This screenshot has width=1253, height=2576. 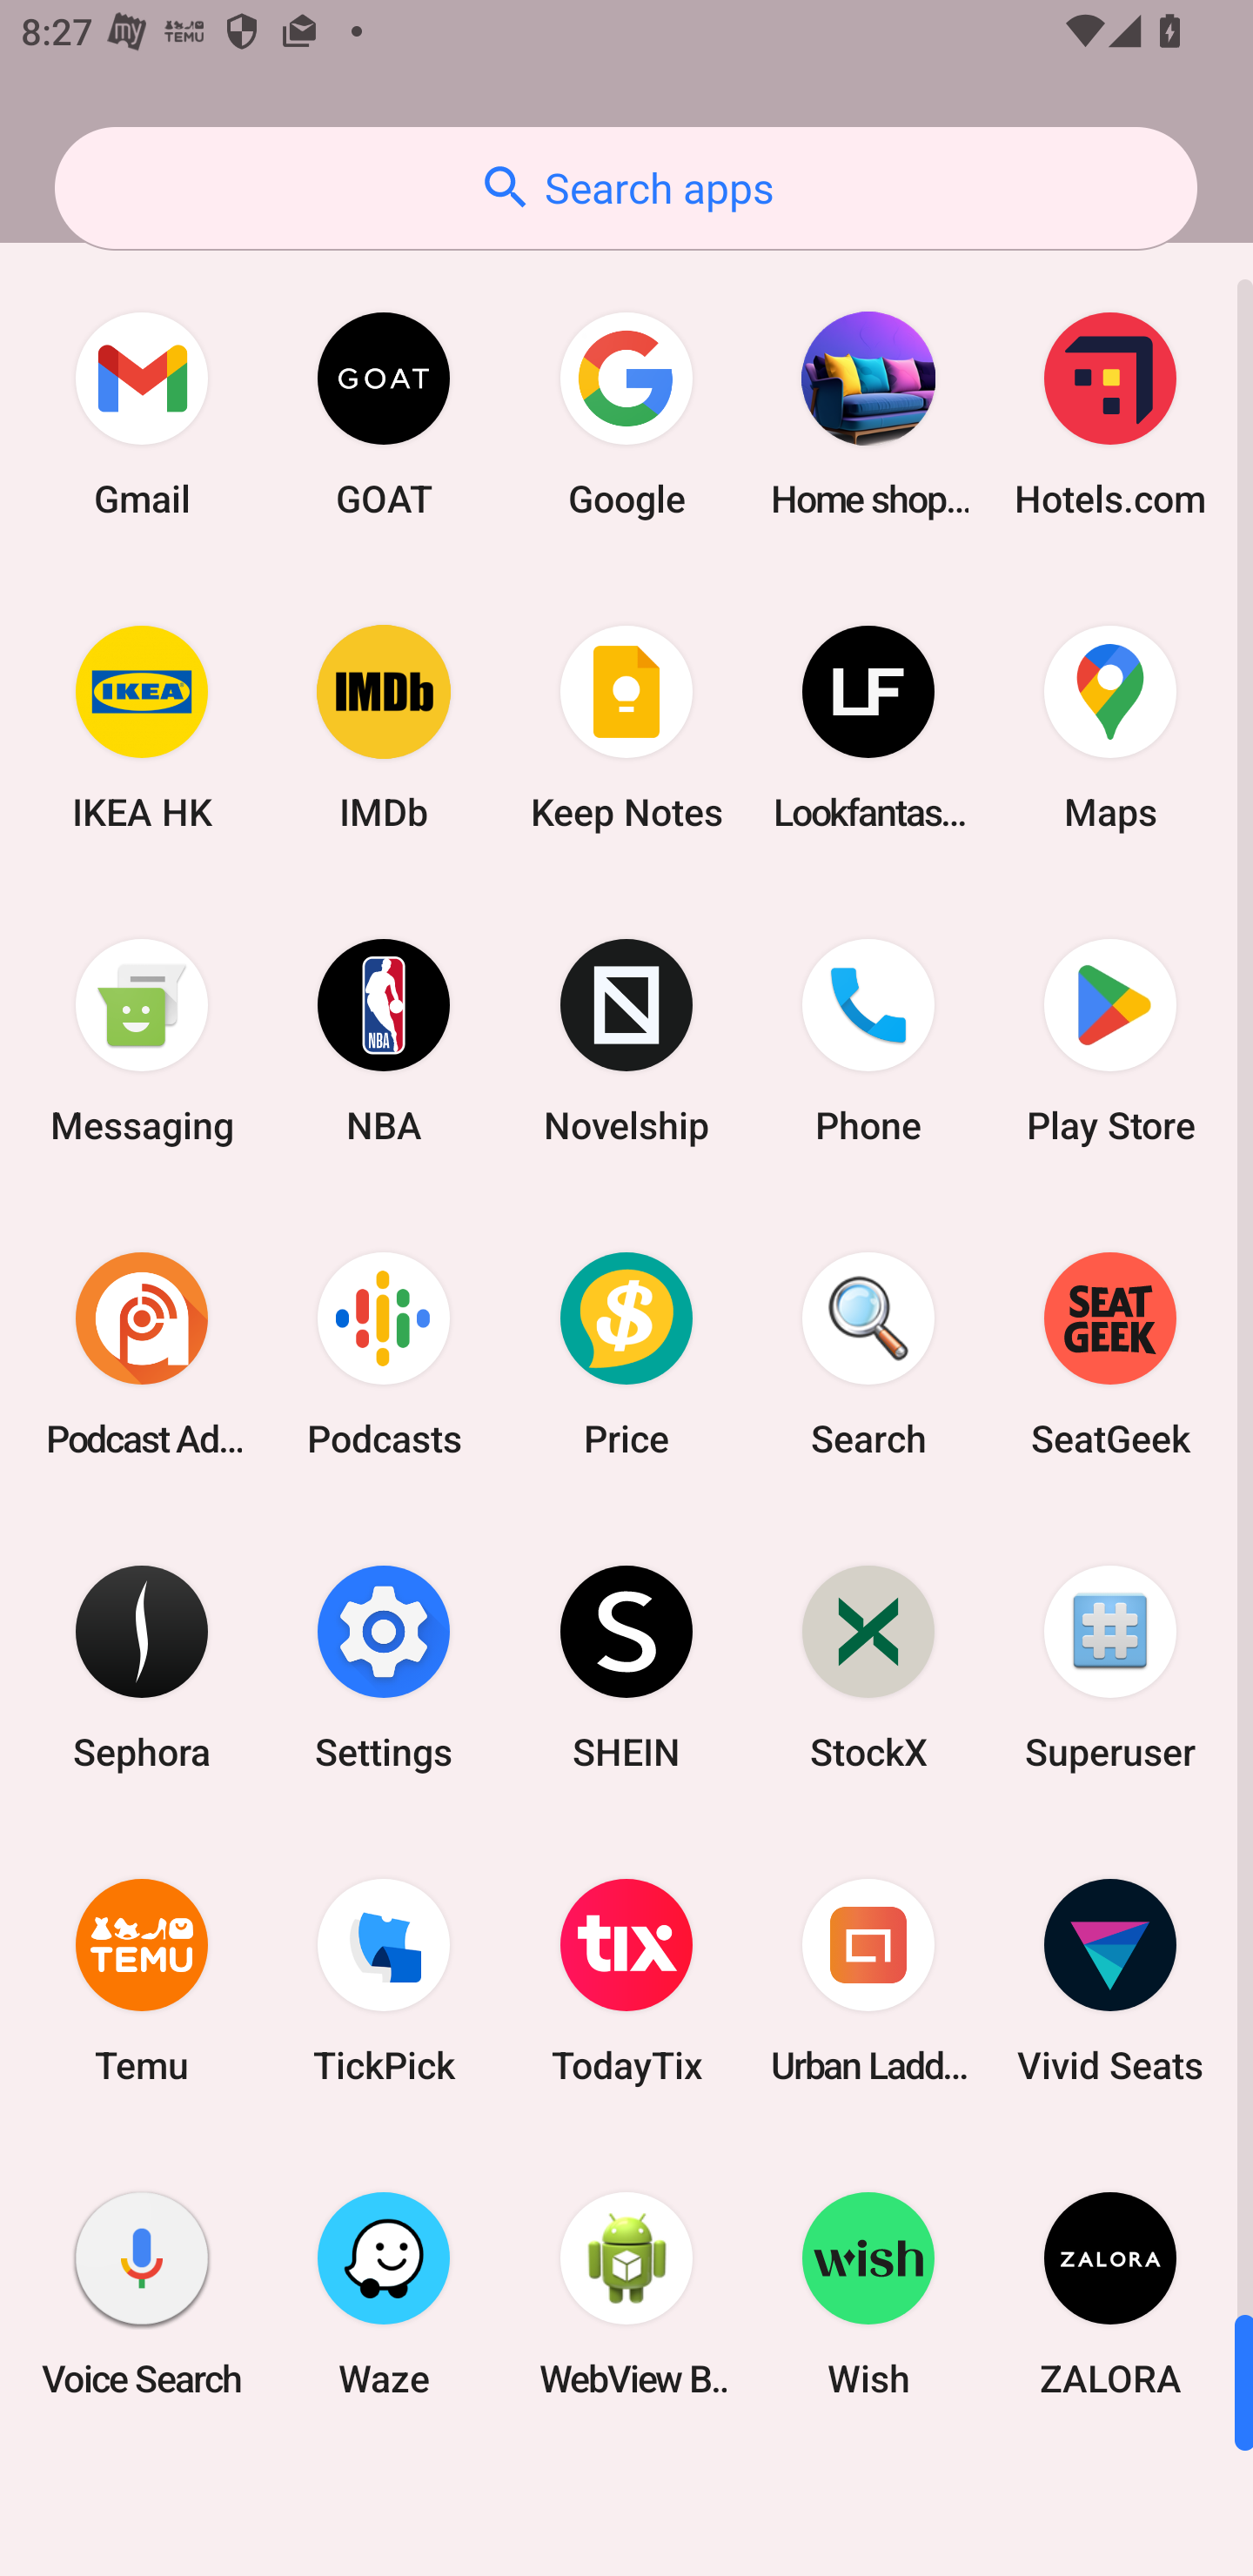 I want to click on Phone, so click(x=868, y=1041).